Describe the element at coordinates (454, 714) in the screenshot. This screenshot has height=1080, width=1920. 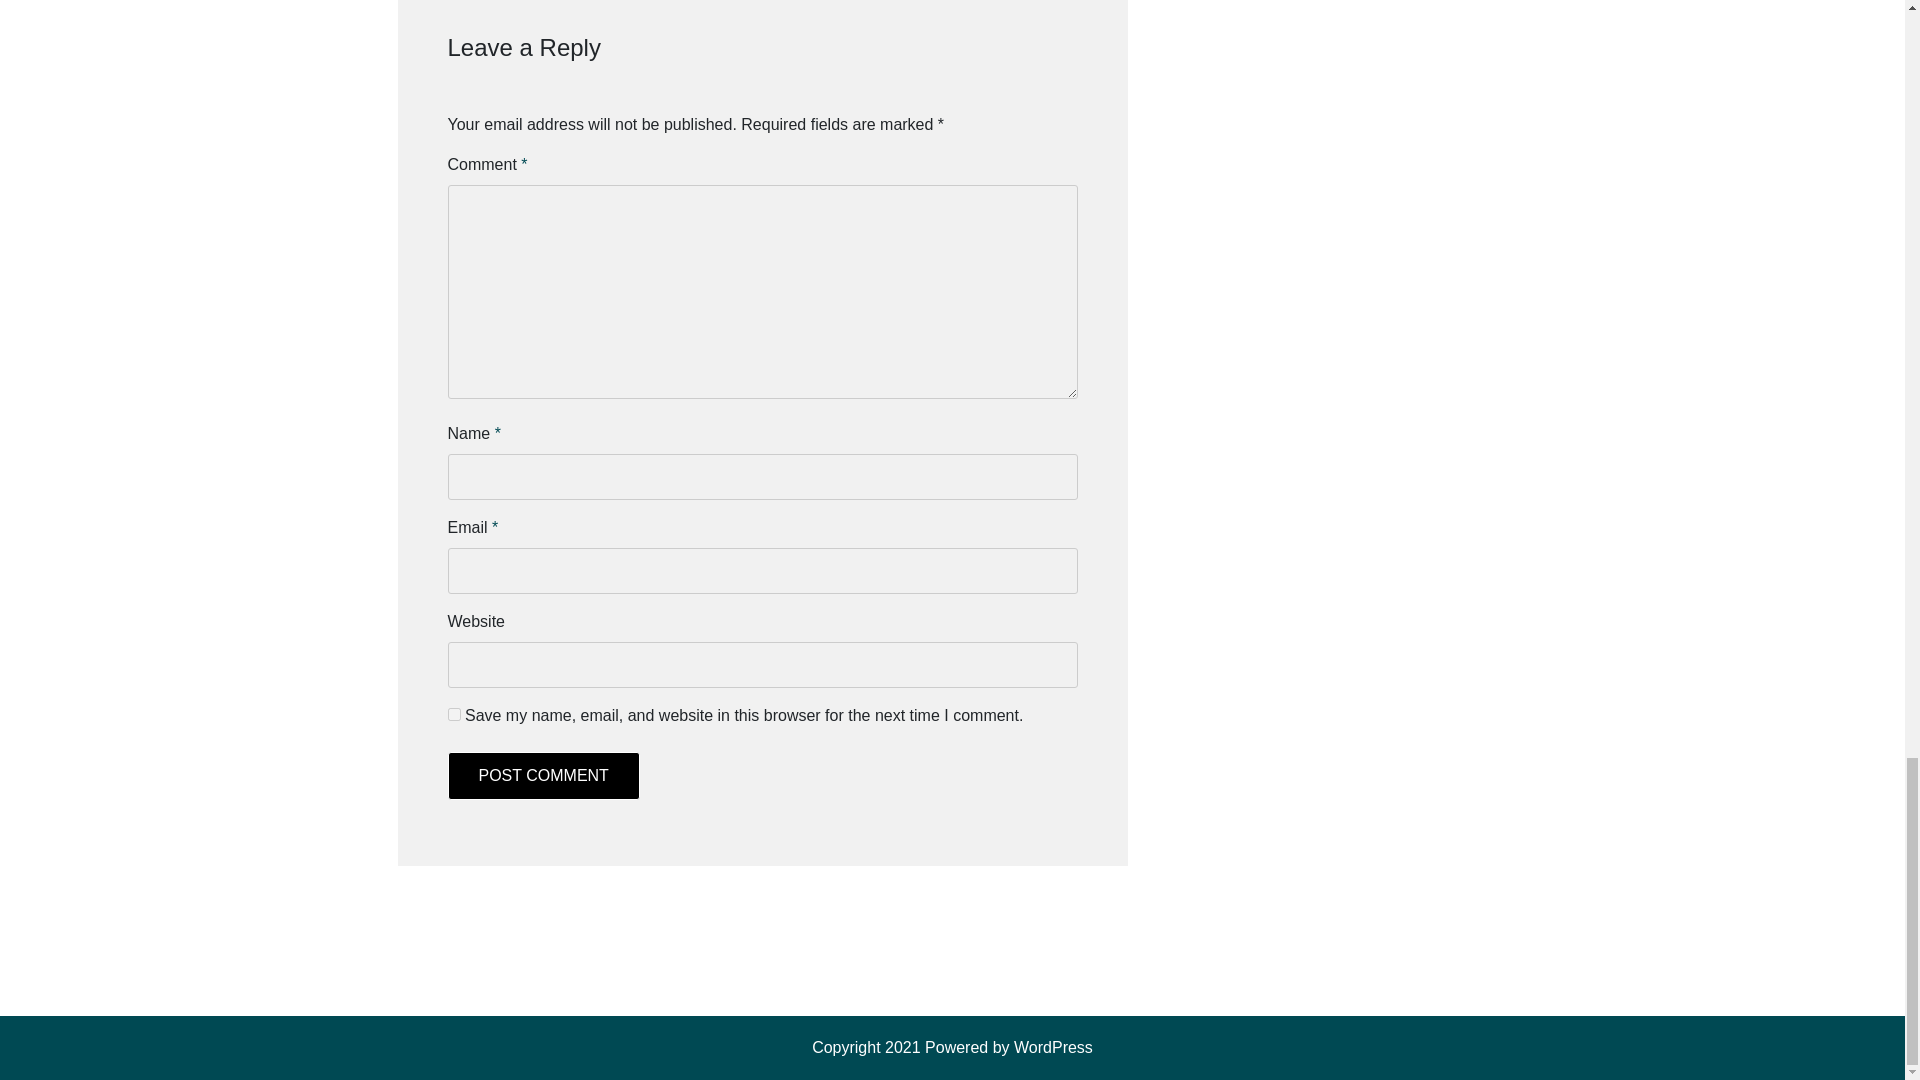
I see `yes` at that location.